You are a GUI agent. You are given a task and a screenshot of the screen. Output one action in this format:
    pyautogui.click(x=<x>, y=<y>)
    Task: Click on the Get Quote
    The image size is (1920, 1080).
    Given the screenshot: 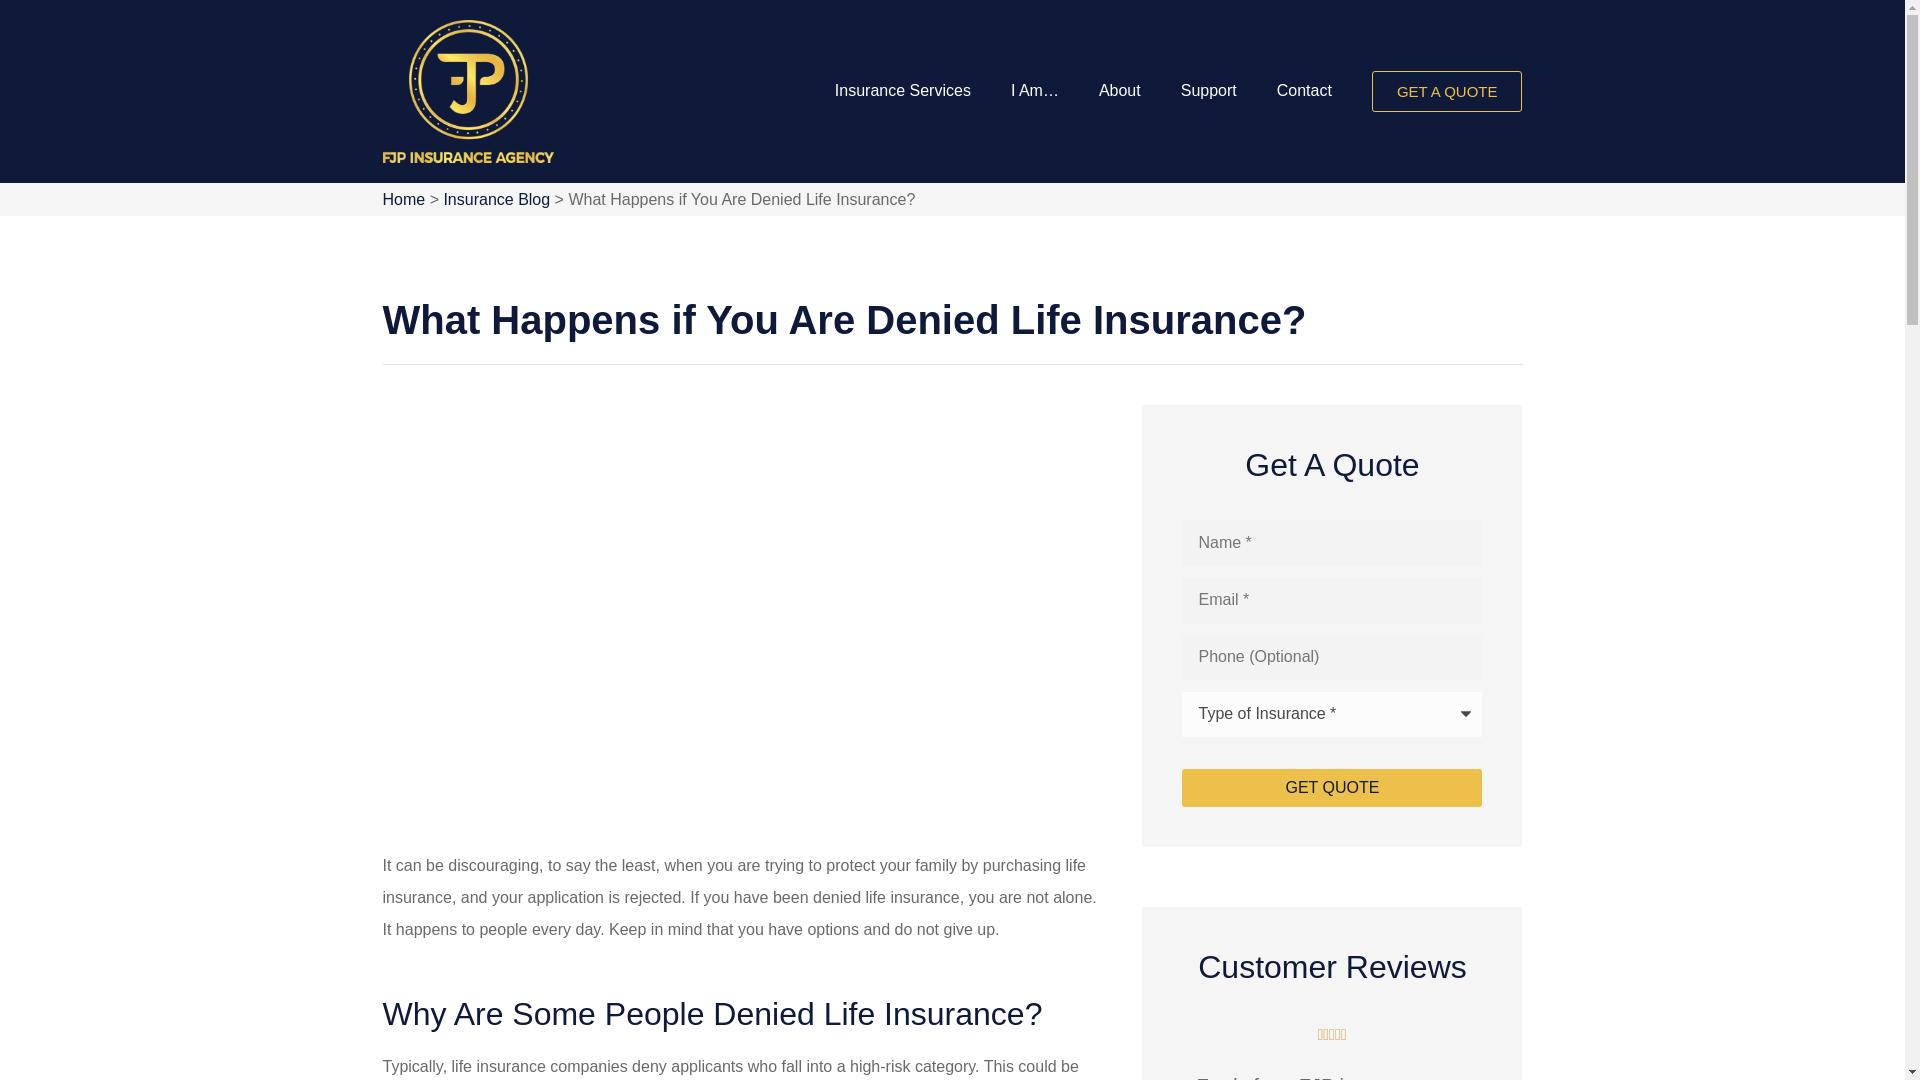 What is the action you would take?
    pyautogui.click(x=1332, y=787)
    